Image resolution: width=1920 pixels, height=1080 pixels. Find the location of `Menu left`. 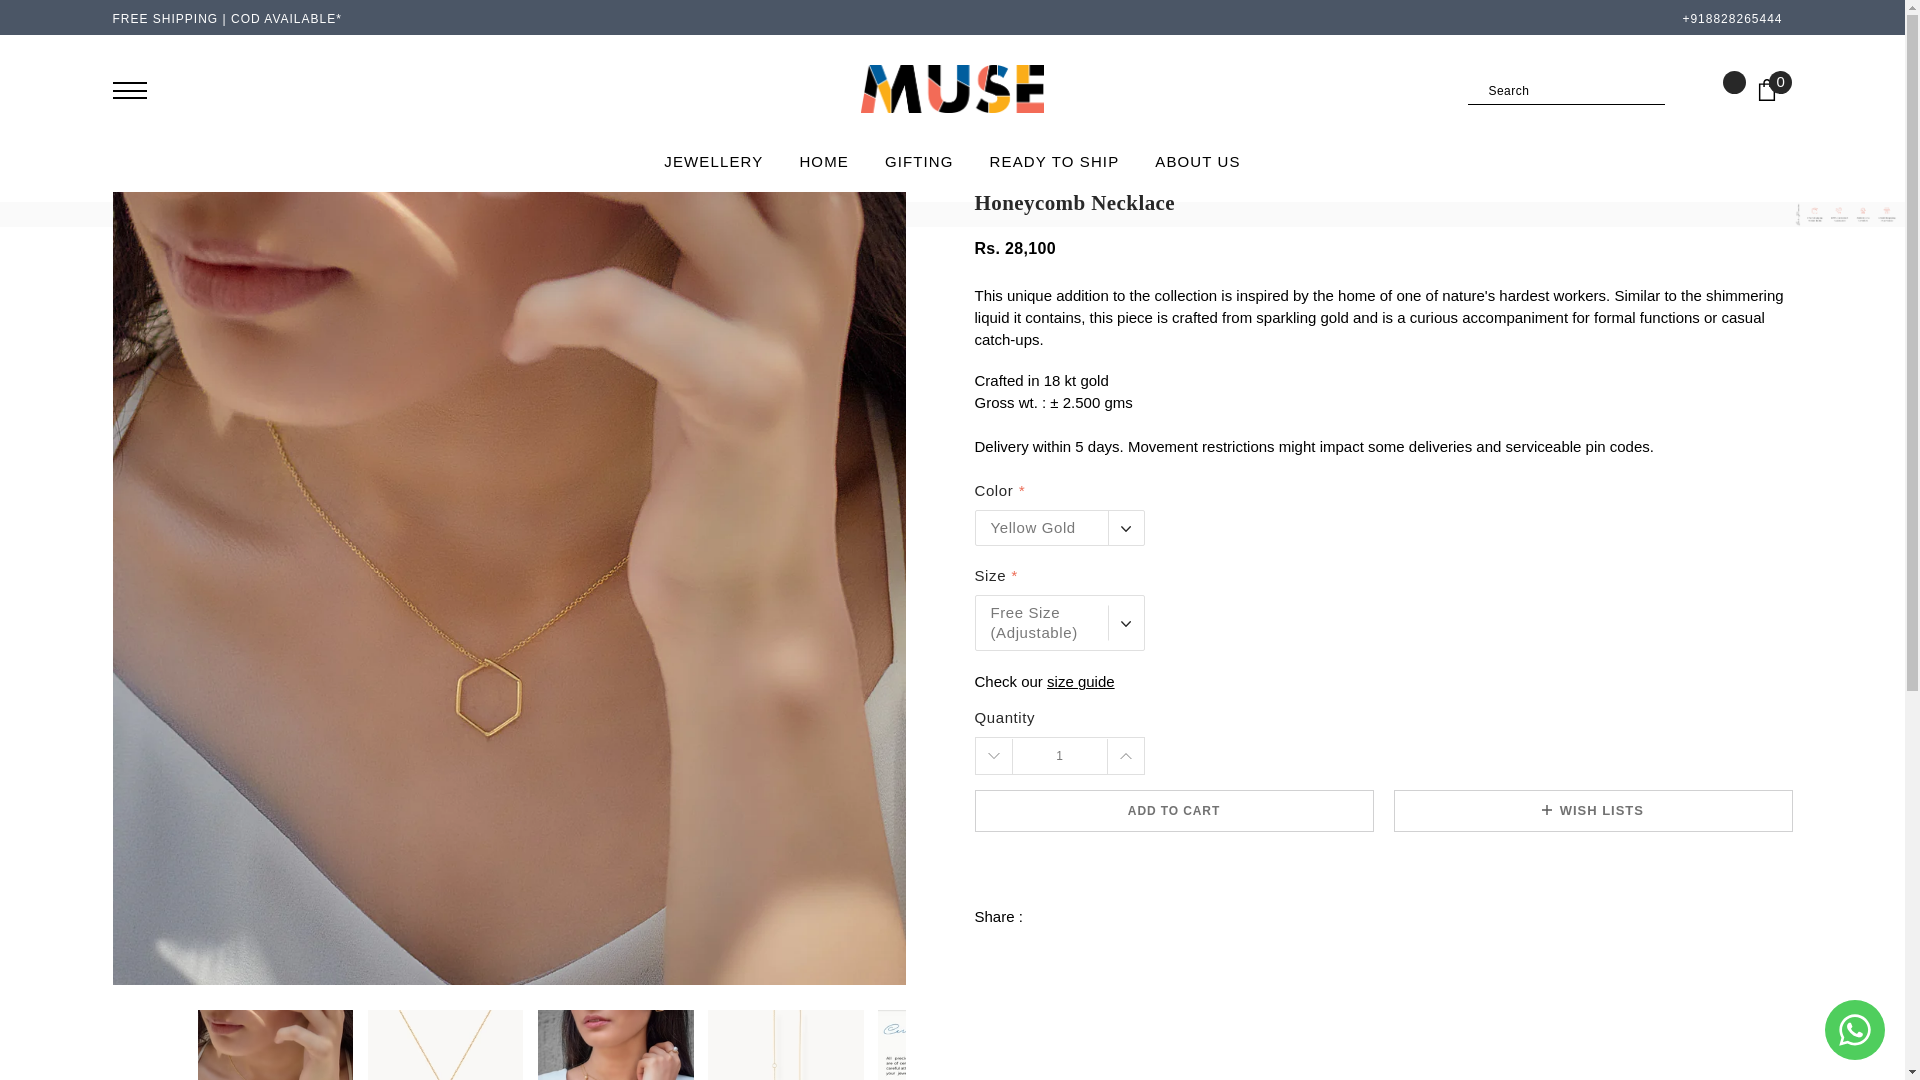

Menu left is located at coordinates (128, 90).